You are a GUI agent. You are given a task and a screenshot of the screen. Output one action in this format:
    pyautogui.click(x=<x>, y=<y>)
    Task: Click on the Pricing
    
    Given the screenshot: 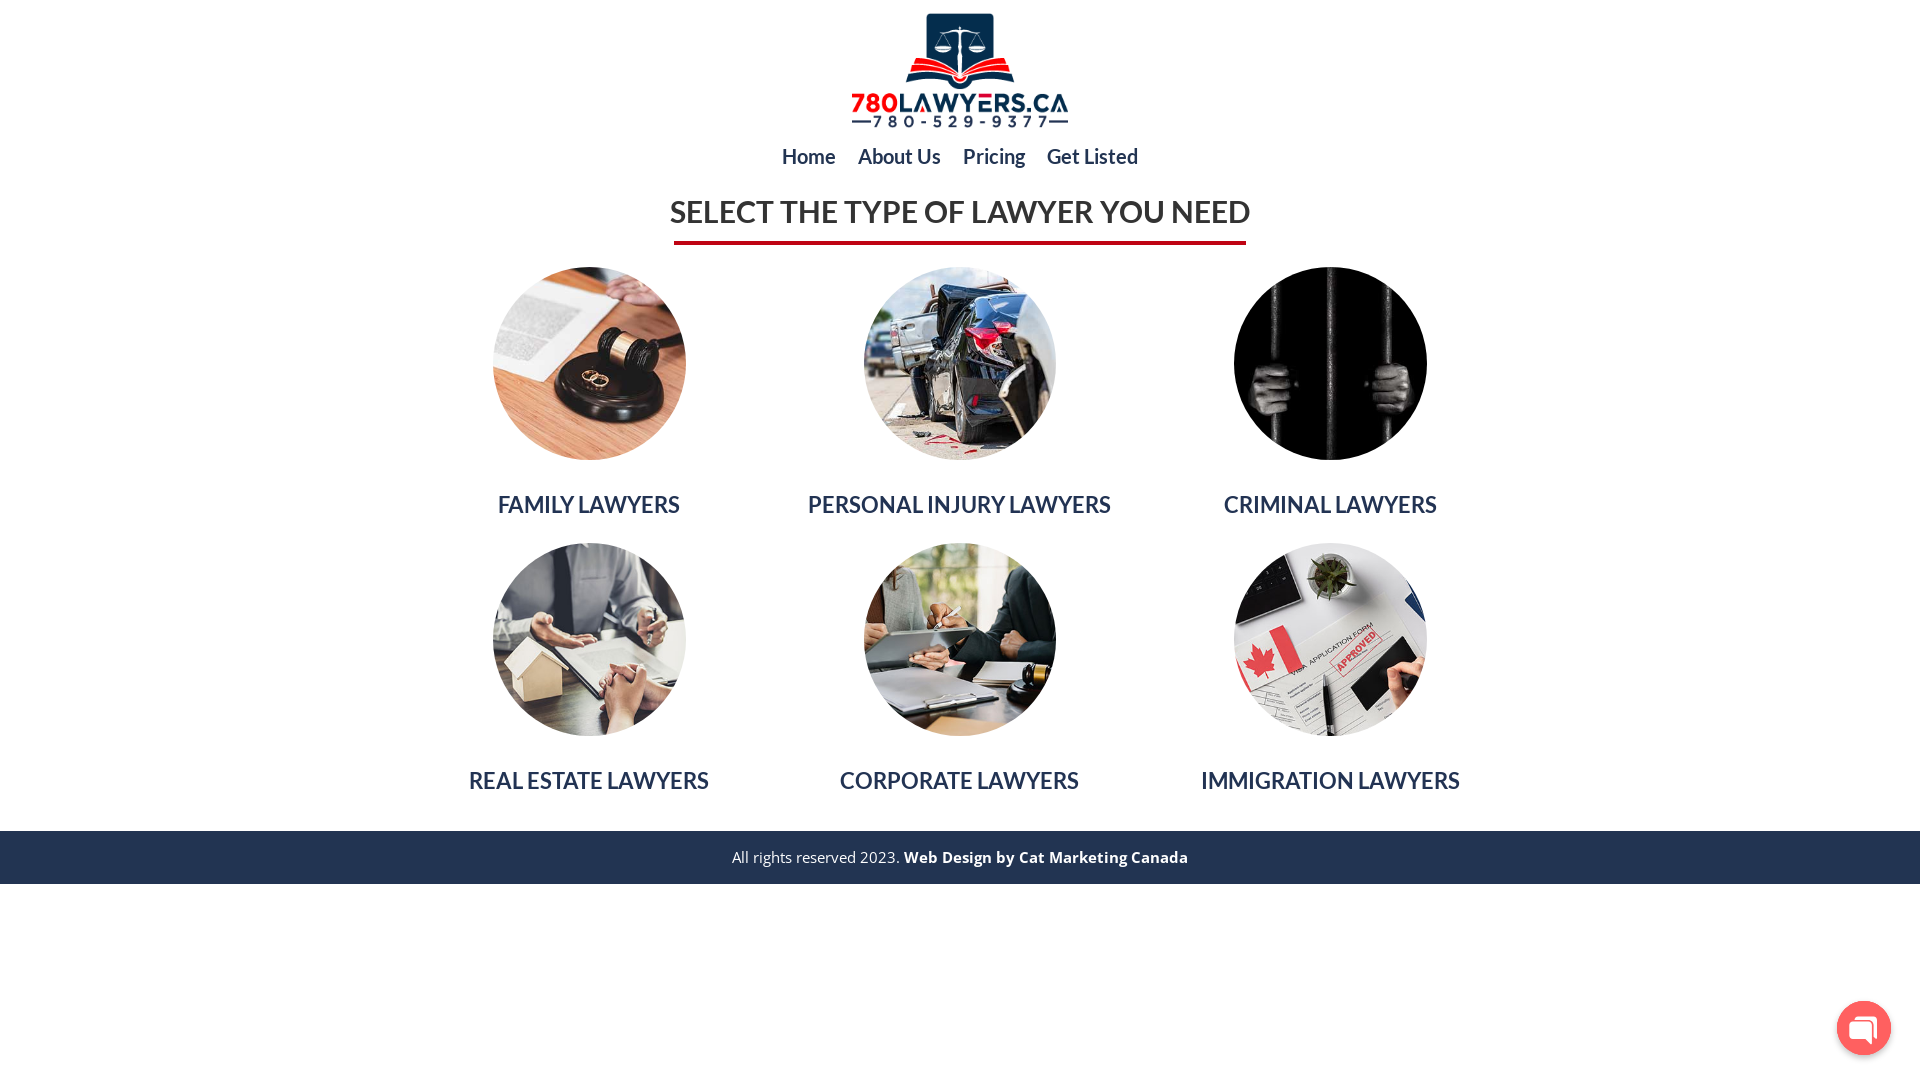 What is the action you would take?
    pyautogui.click(x=994, y=160)
    